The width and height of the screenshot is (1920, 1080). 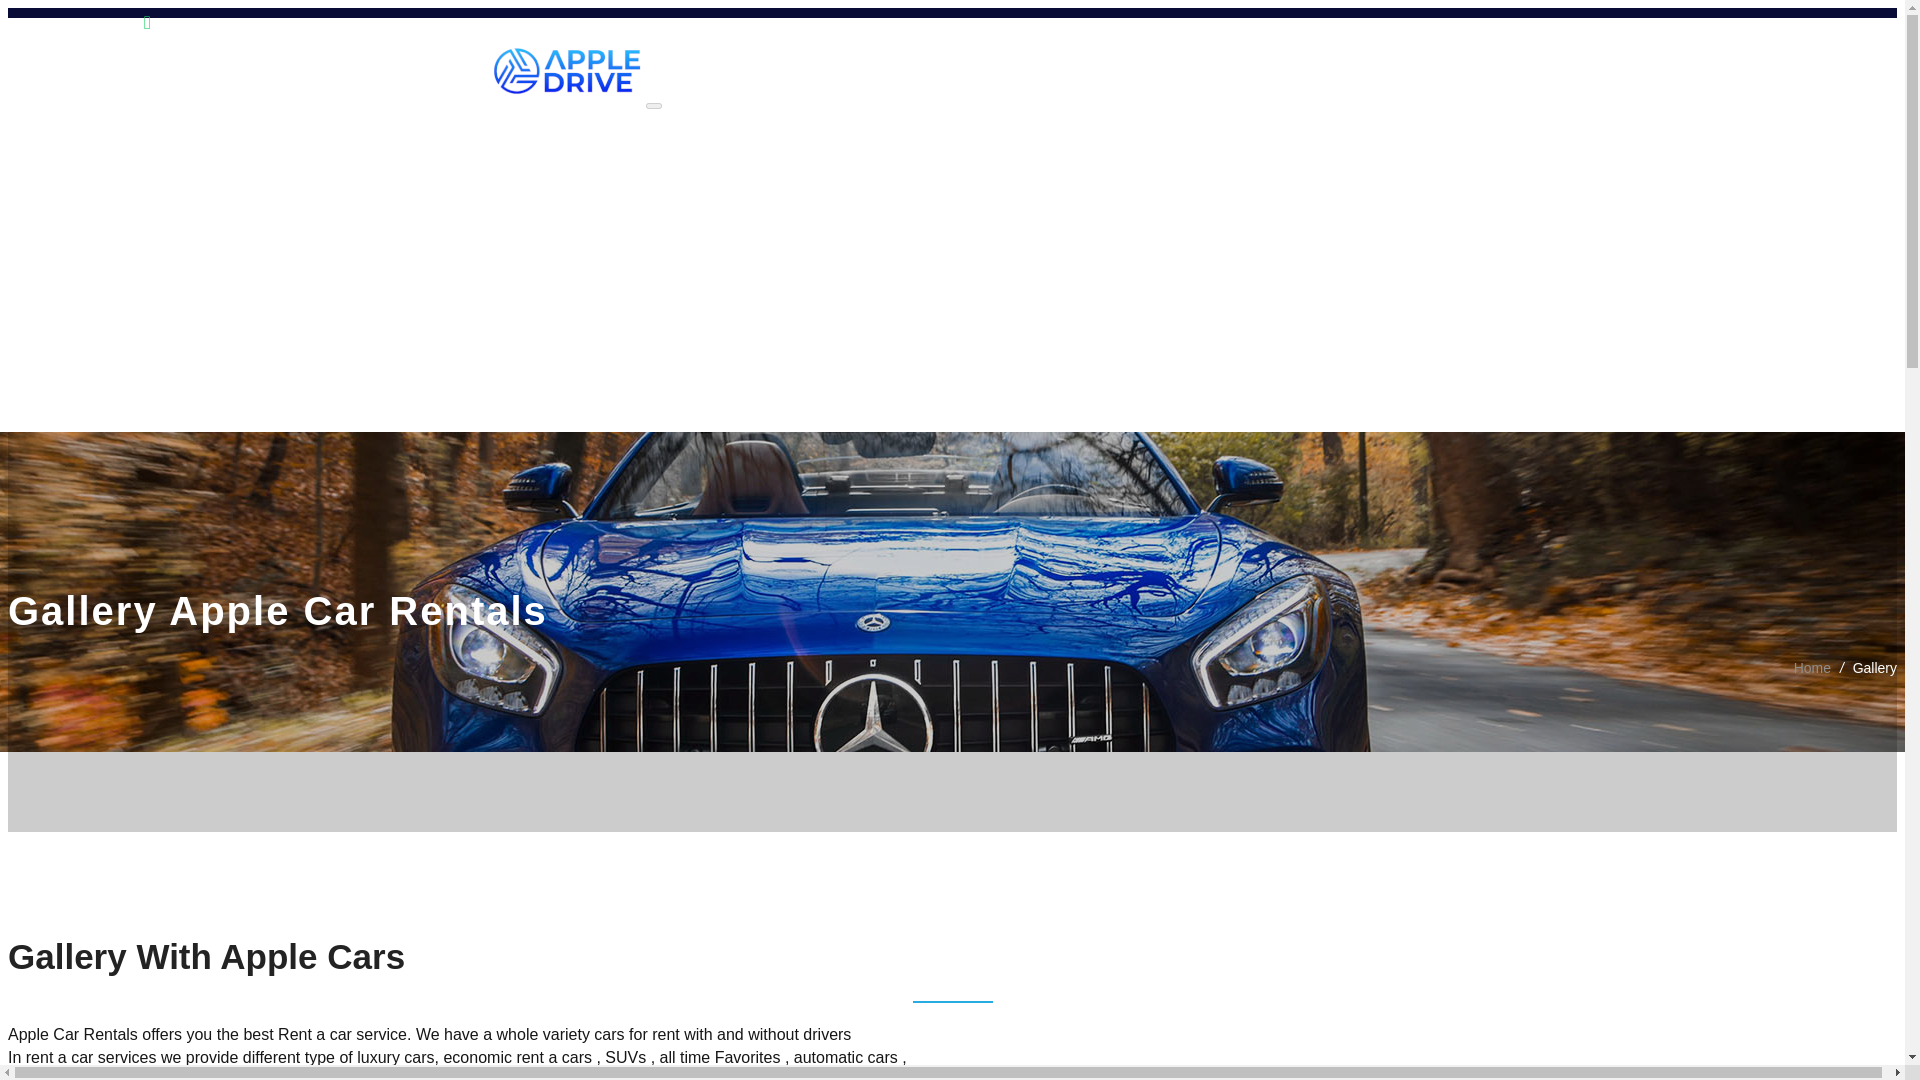 What do you see at coordinates (83, 367) in the screenshot?
I see `WEDDING CARS` at bounding box center [83, 367].